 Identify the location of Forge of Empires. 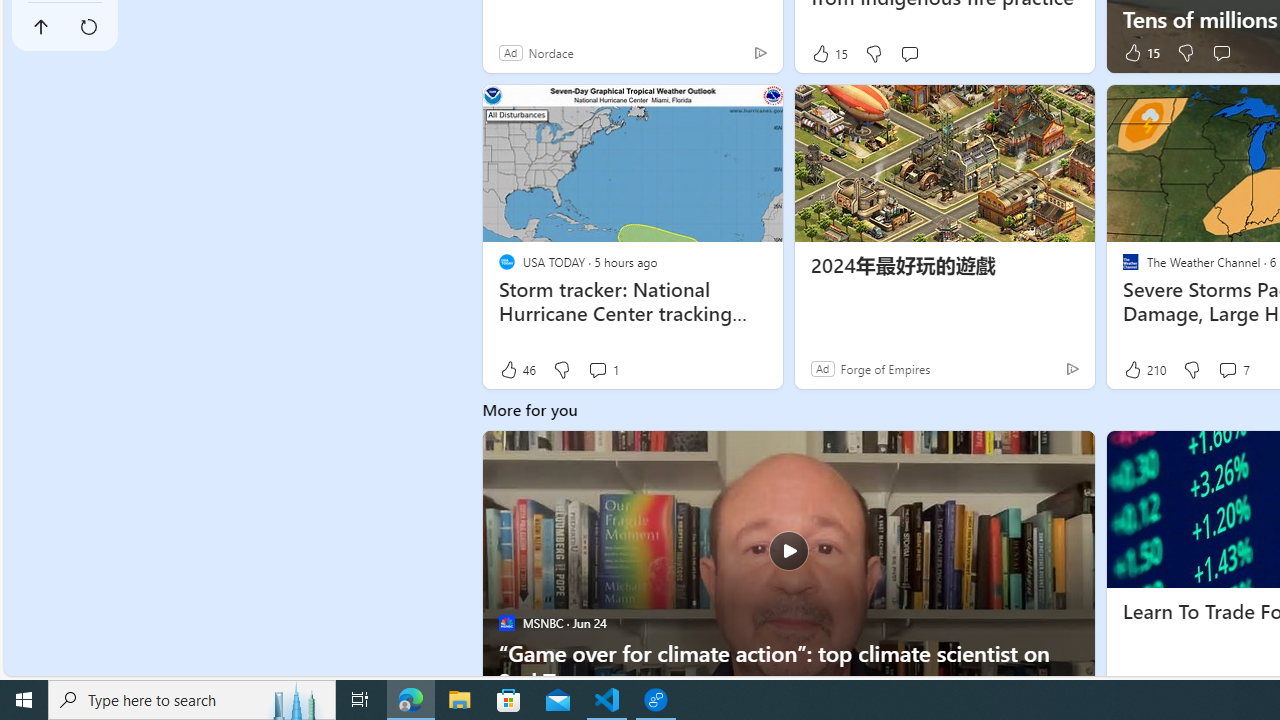
(884, 368).